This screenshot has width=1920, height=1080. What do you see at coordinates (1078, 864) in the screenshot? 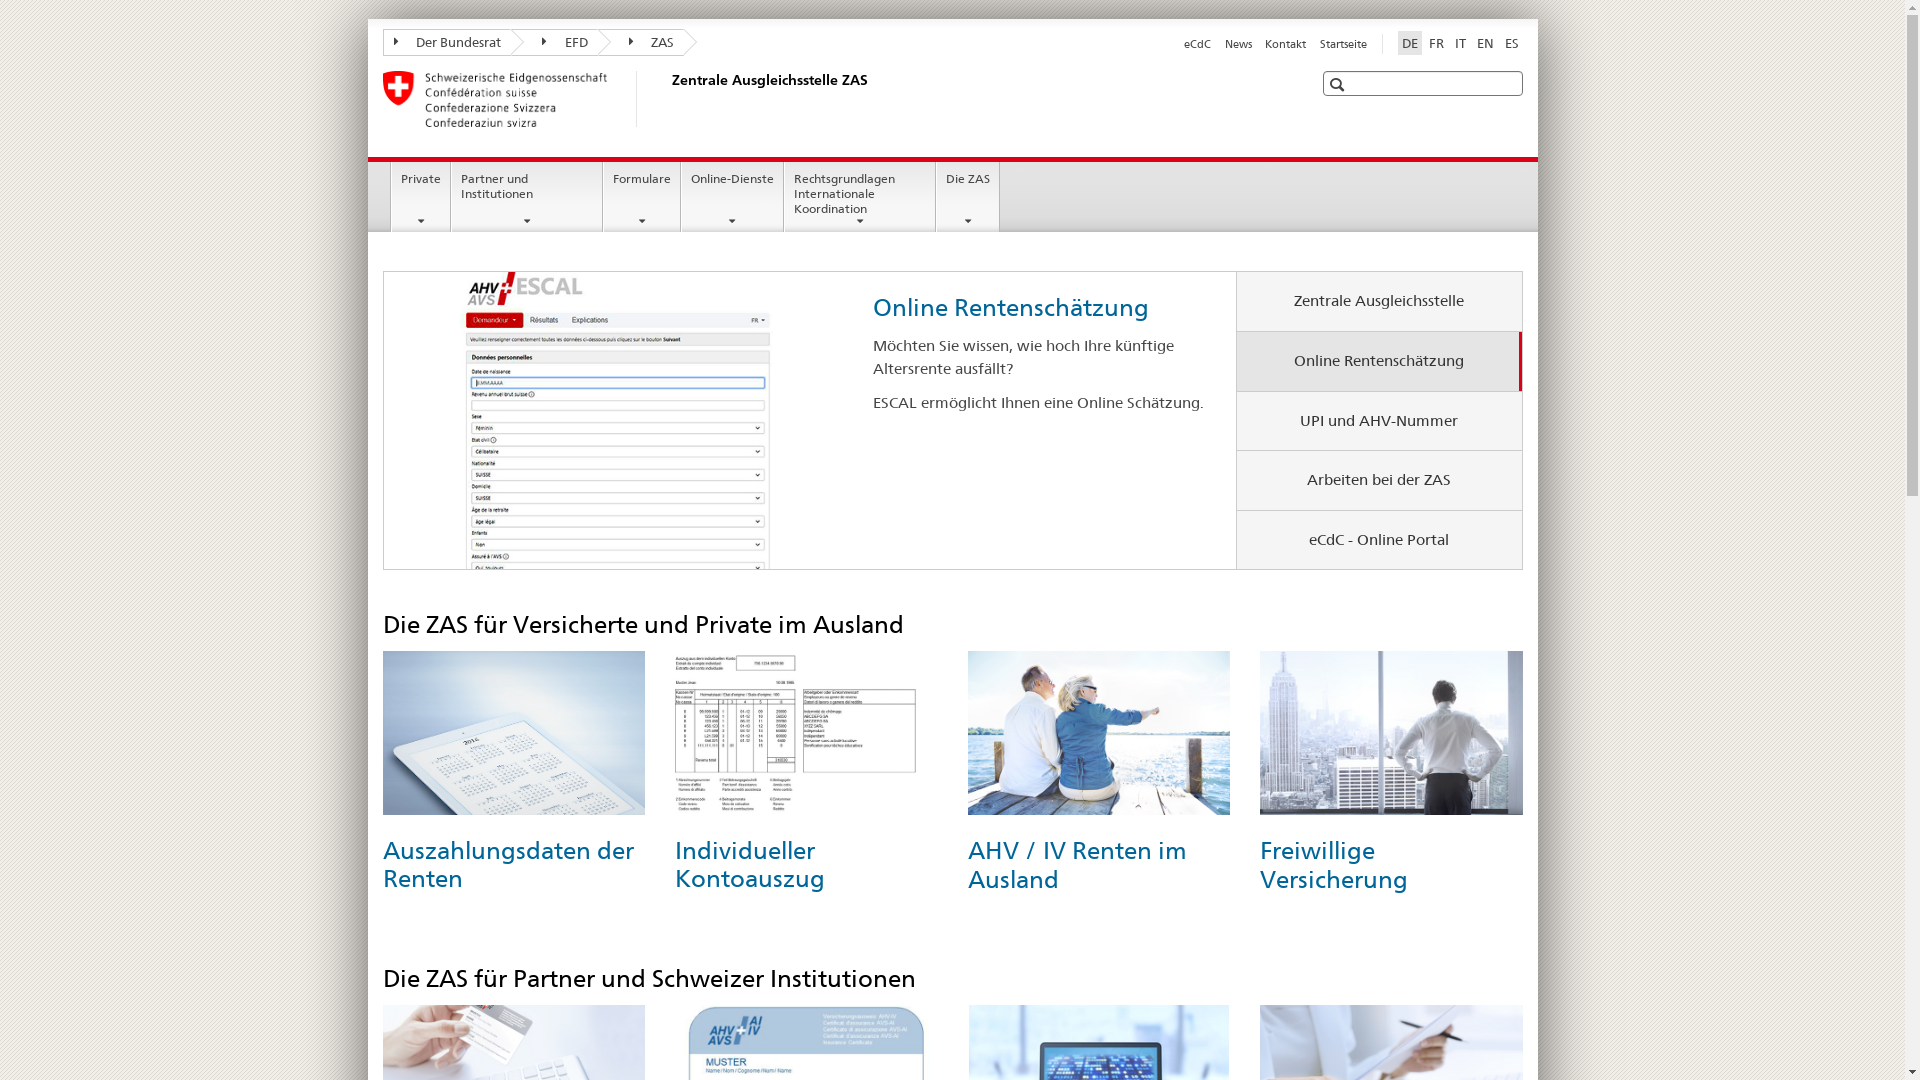
I see `AHV / IV Renten im Ausland` at bounding box center [1078, 864].